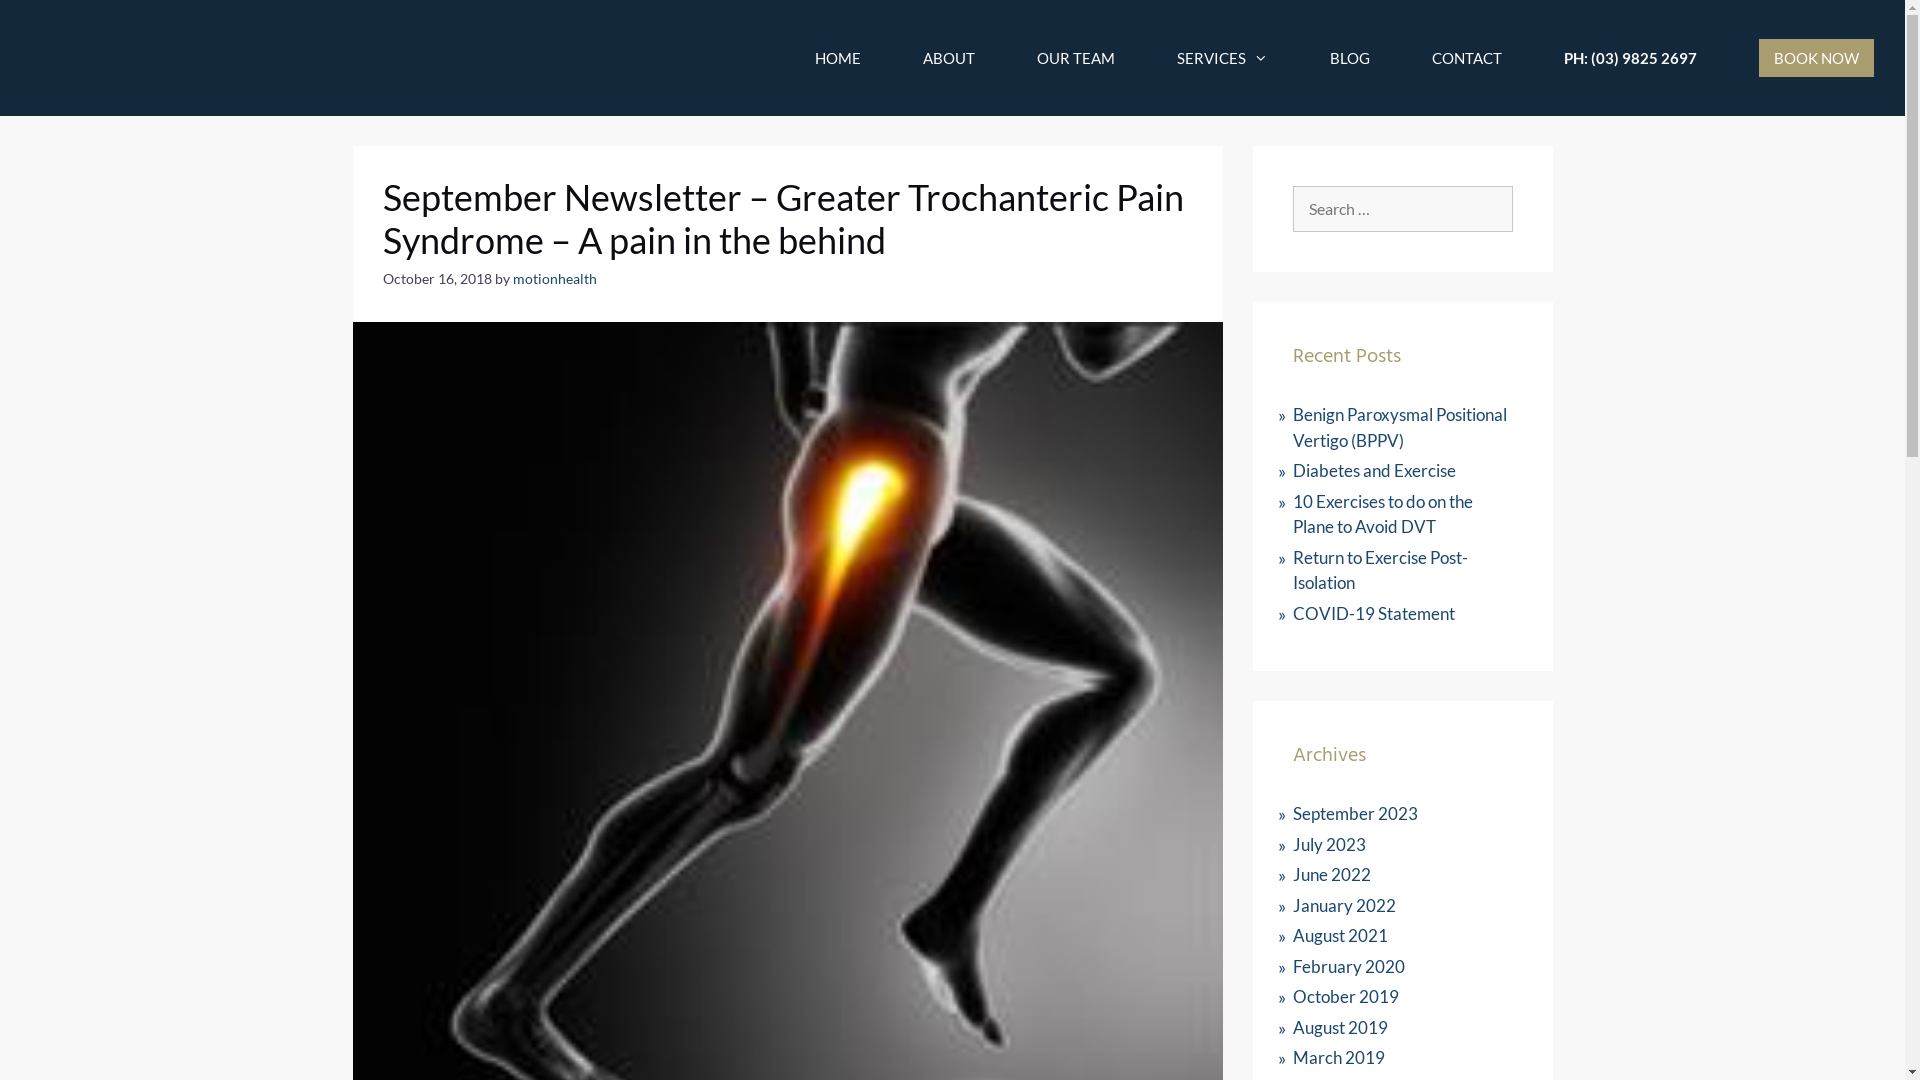 The width and height of the screenshot is (1920, 1080). What do you see at coordinates (44, 23) in the screenshot?
I see `Search` at bounding box center [44, 23].